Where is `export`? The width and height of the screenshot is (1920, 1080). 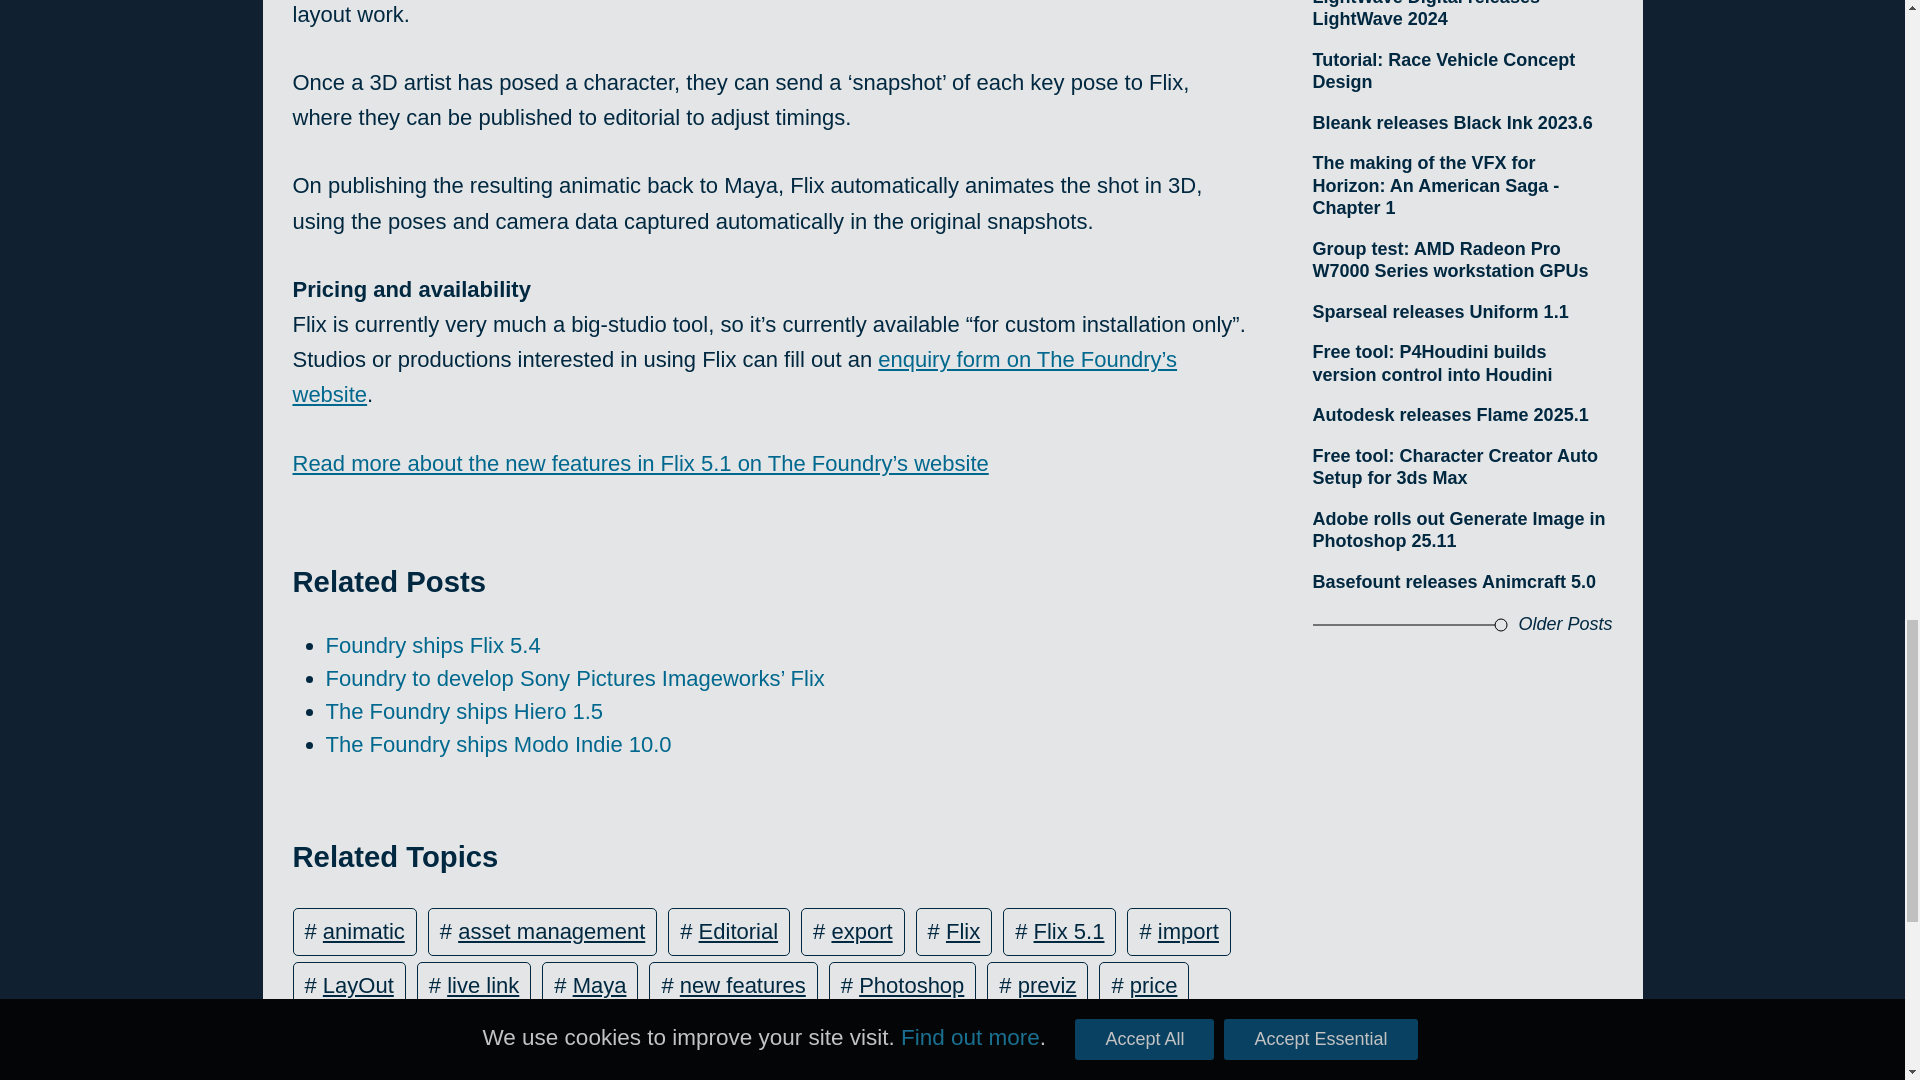 export is located at coordinates (862, 931).